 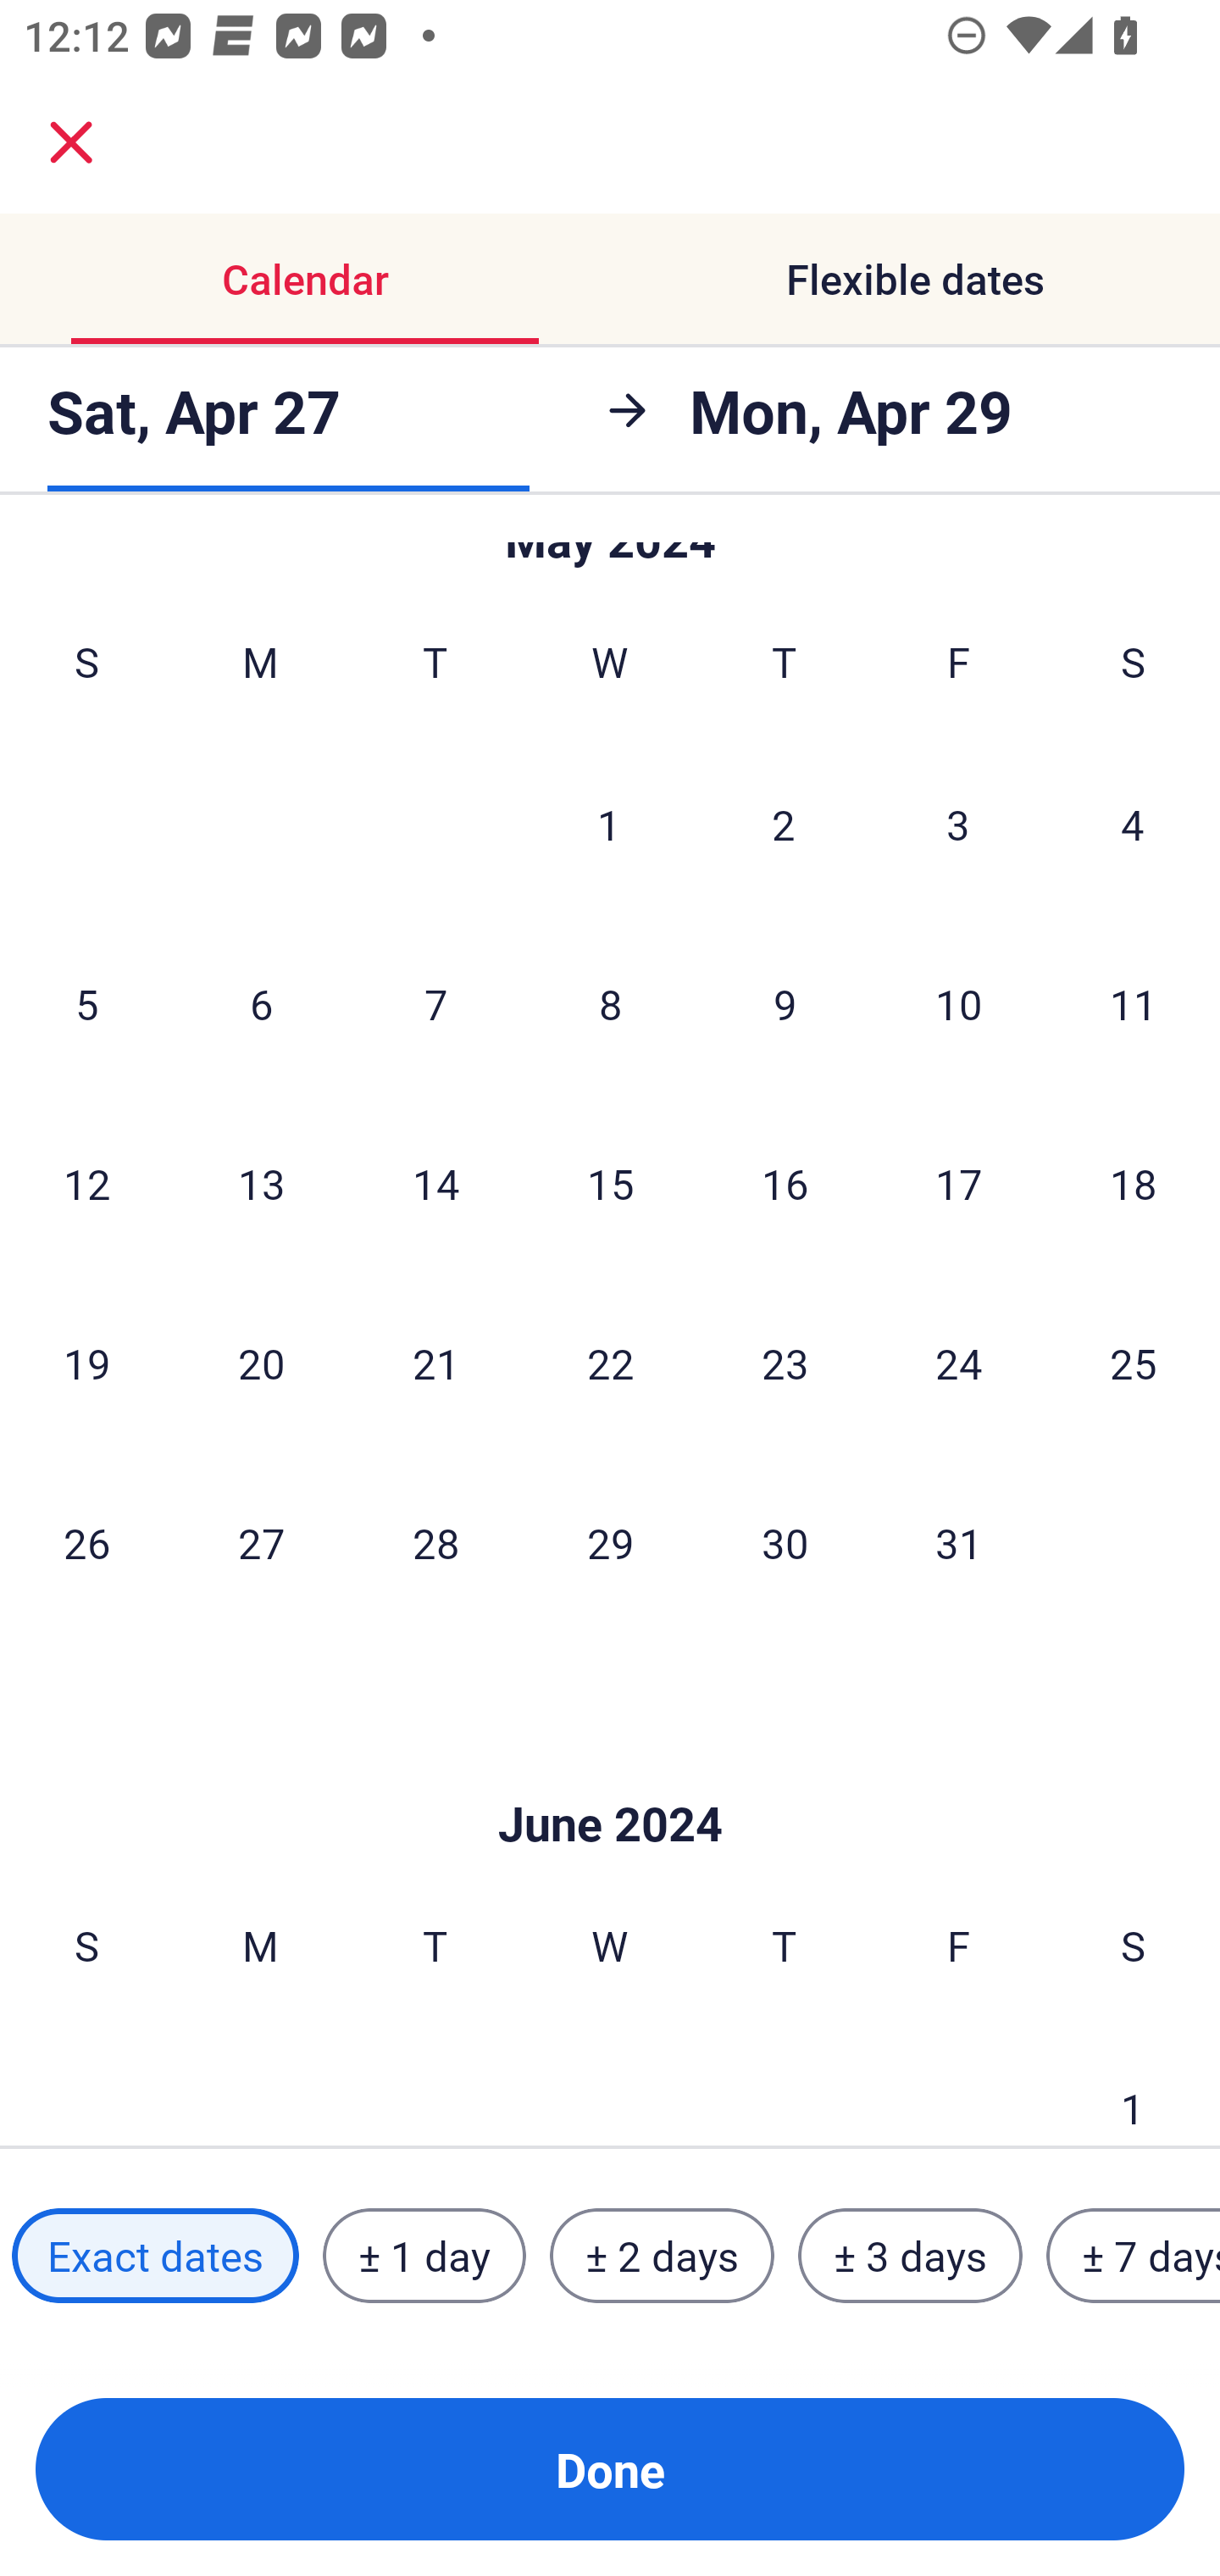 What do you see at coordinates (959, 1542) in the screenshot?
I see `31 Friday, May 31, 2024` at bounding box center [959, 1542].